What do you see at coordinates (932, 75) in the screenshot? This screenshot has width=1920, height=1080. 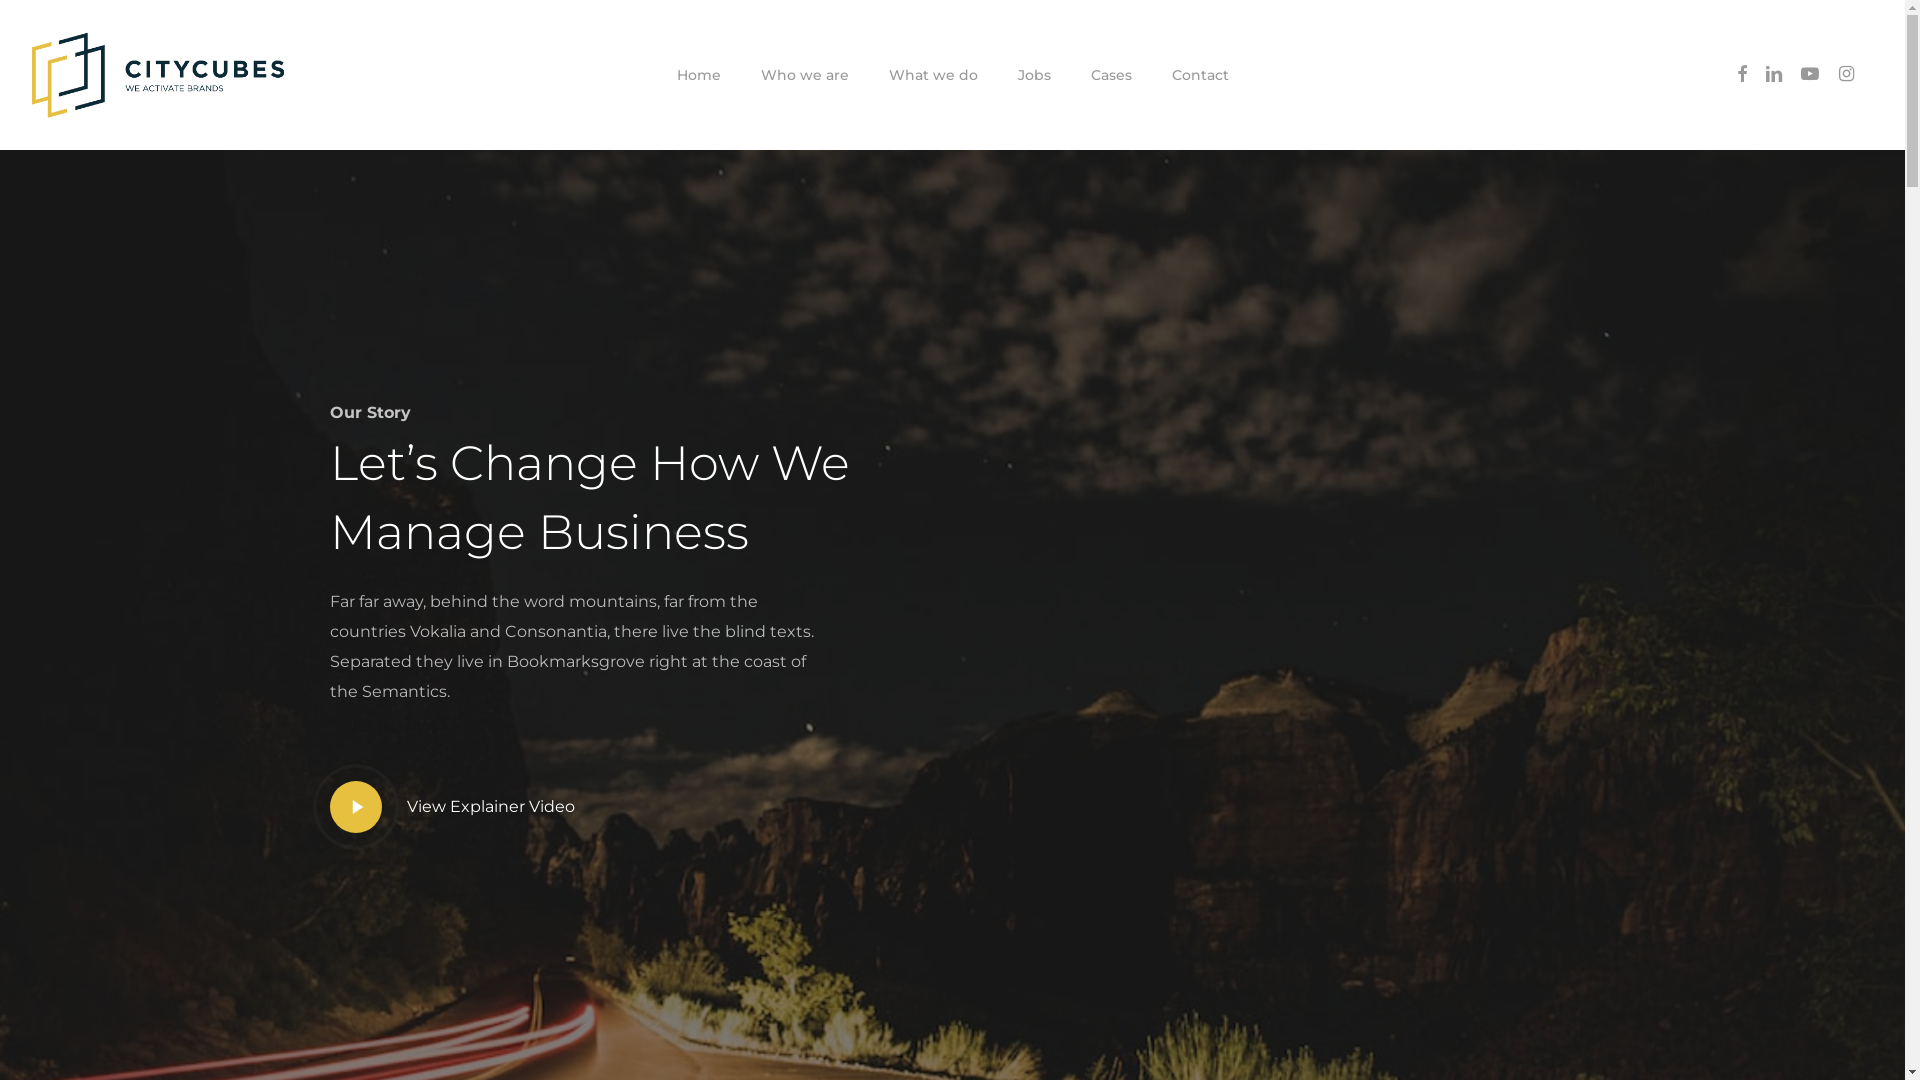 I see `What we do` at bounding box center [932, 75].